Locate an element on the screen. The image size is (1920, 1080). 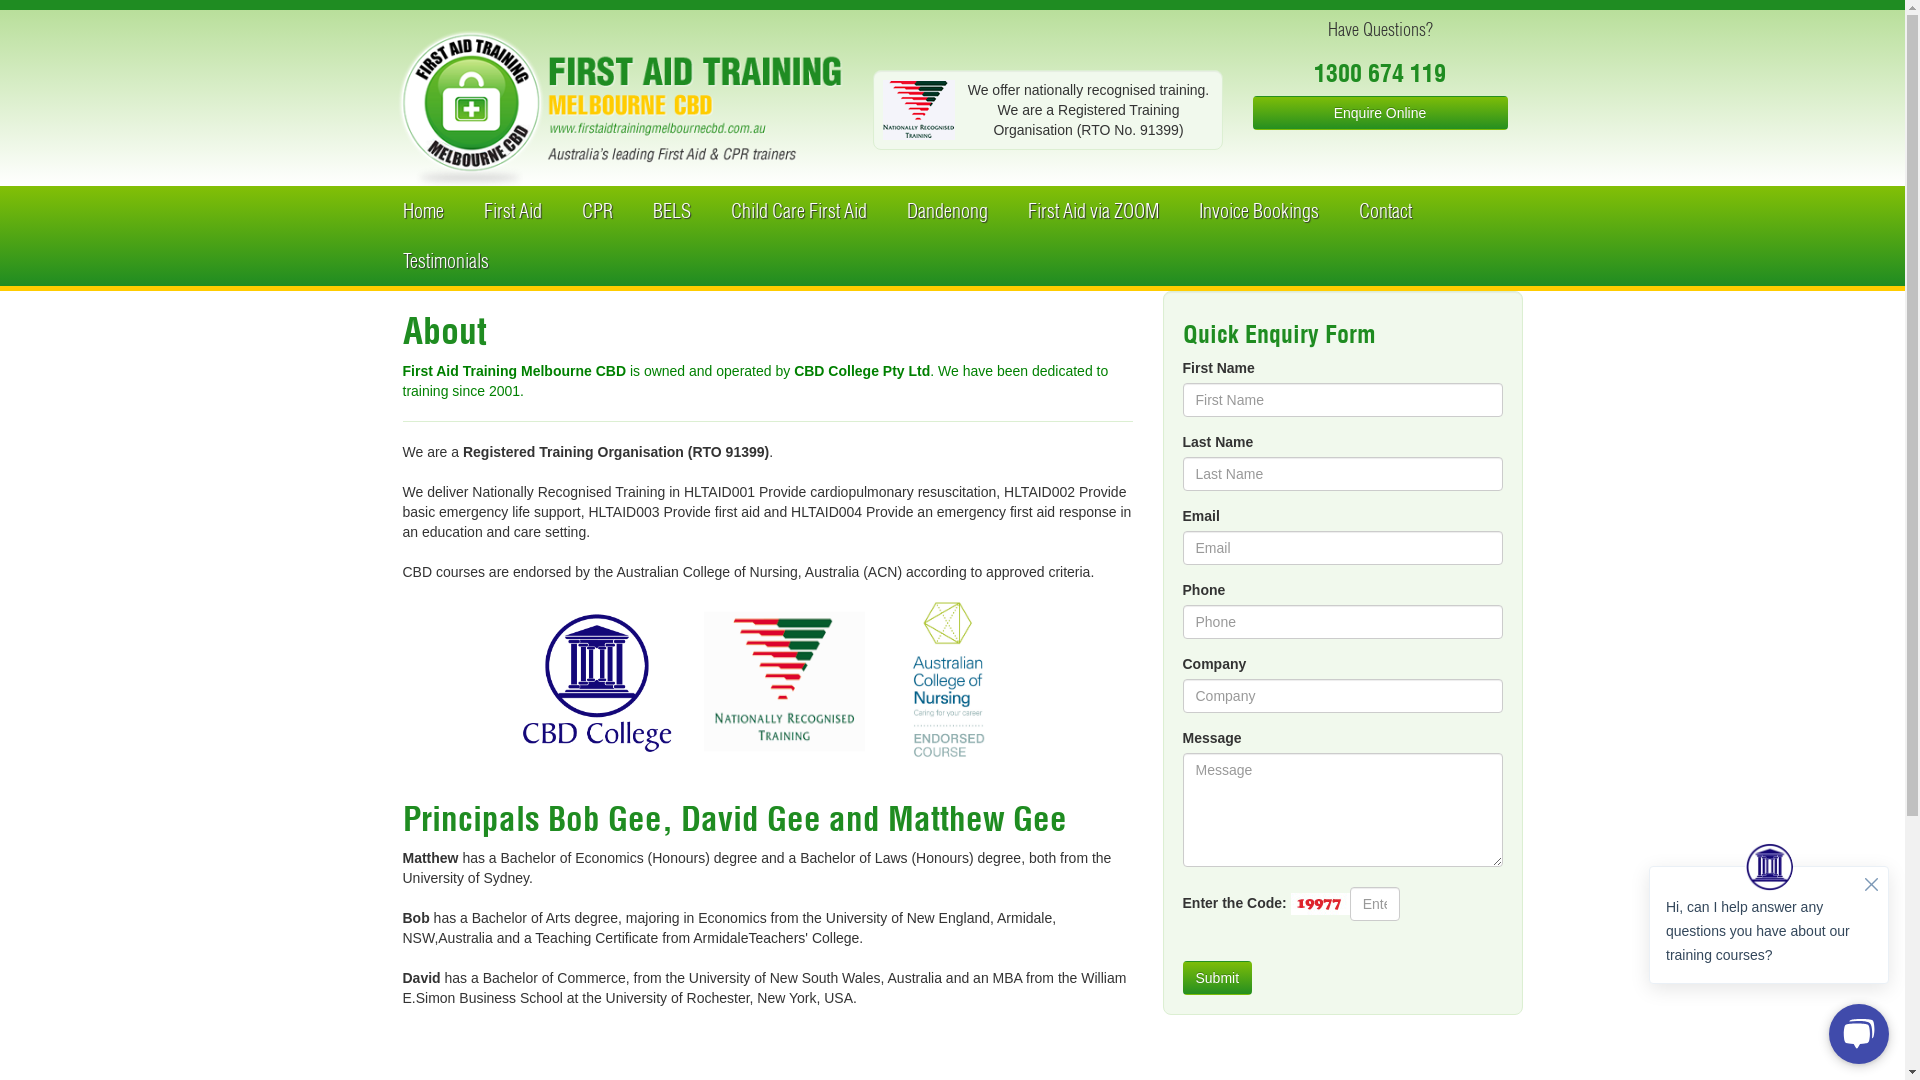
Enquire Online is located at coordinates (1380, 113).